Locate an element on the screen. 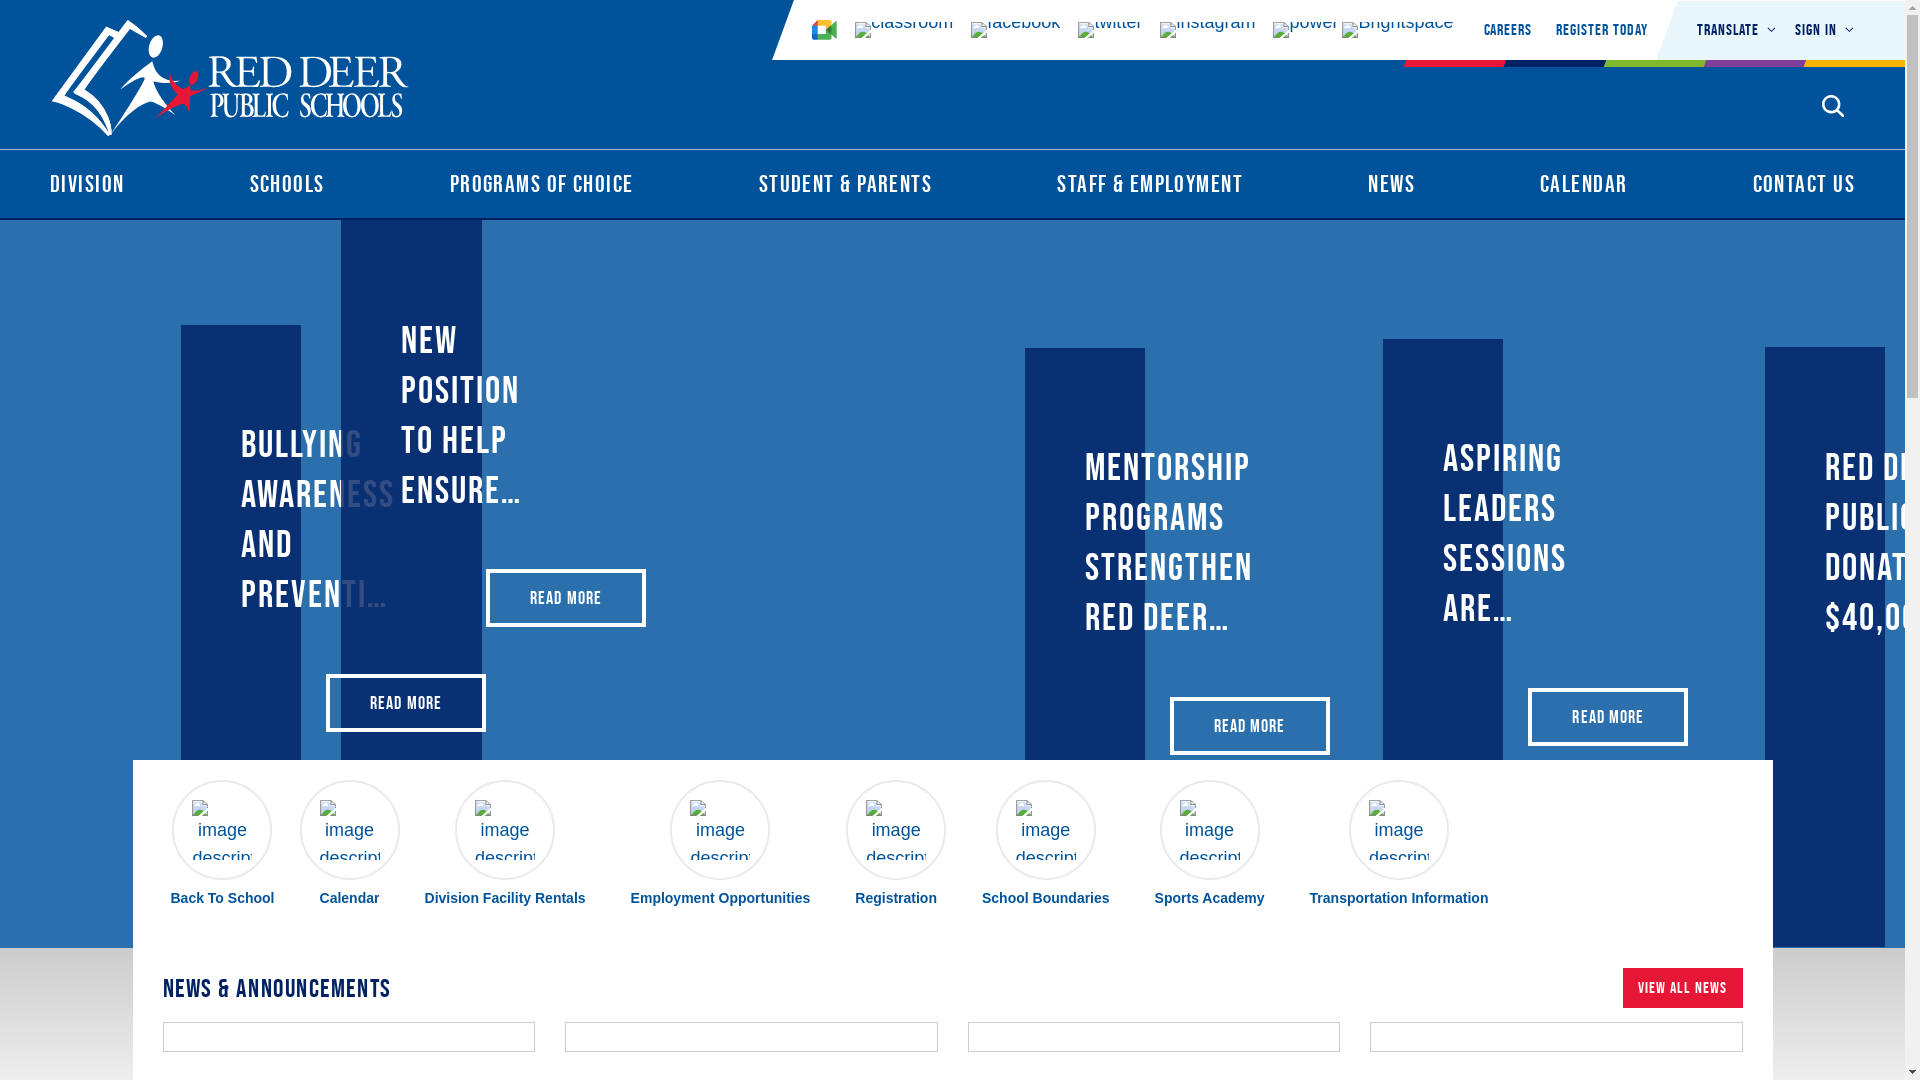 Image resolution: width=1920 pixels, height=1080 pixels. Register Today is located at coordinates (1602, 30).